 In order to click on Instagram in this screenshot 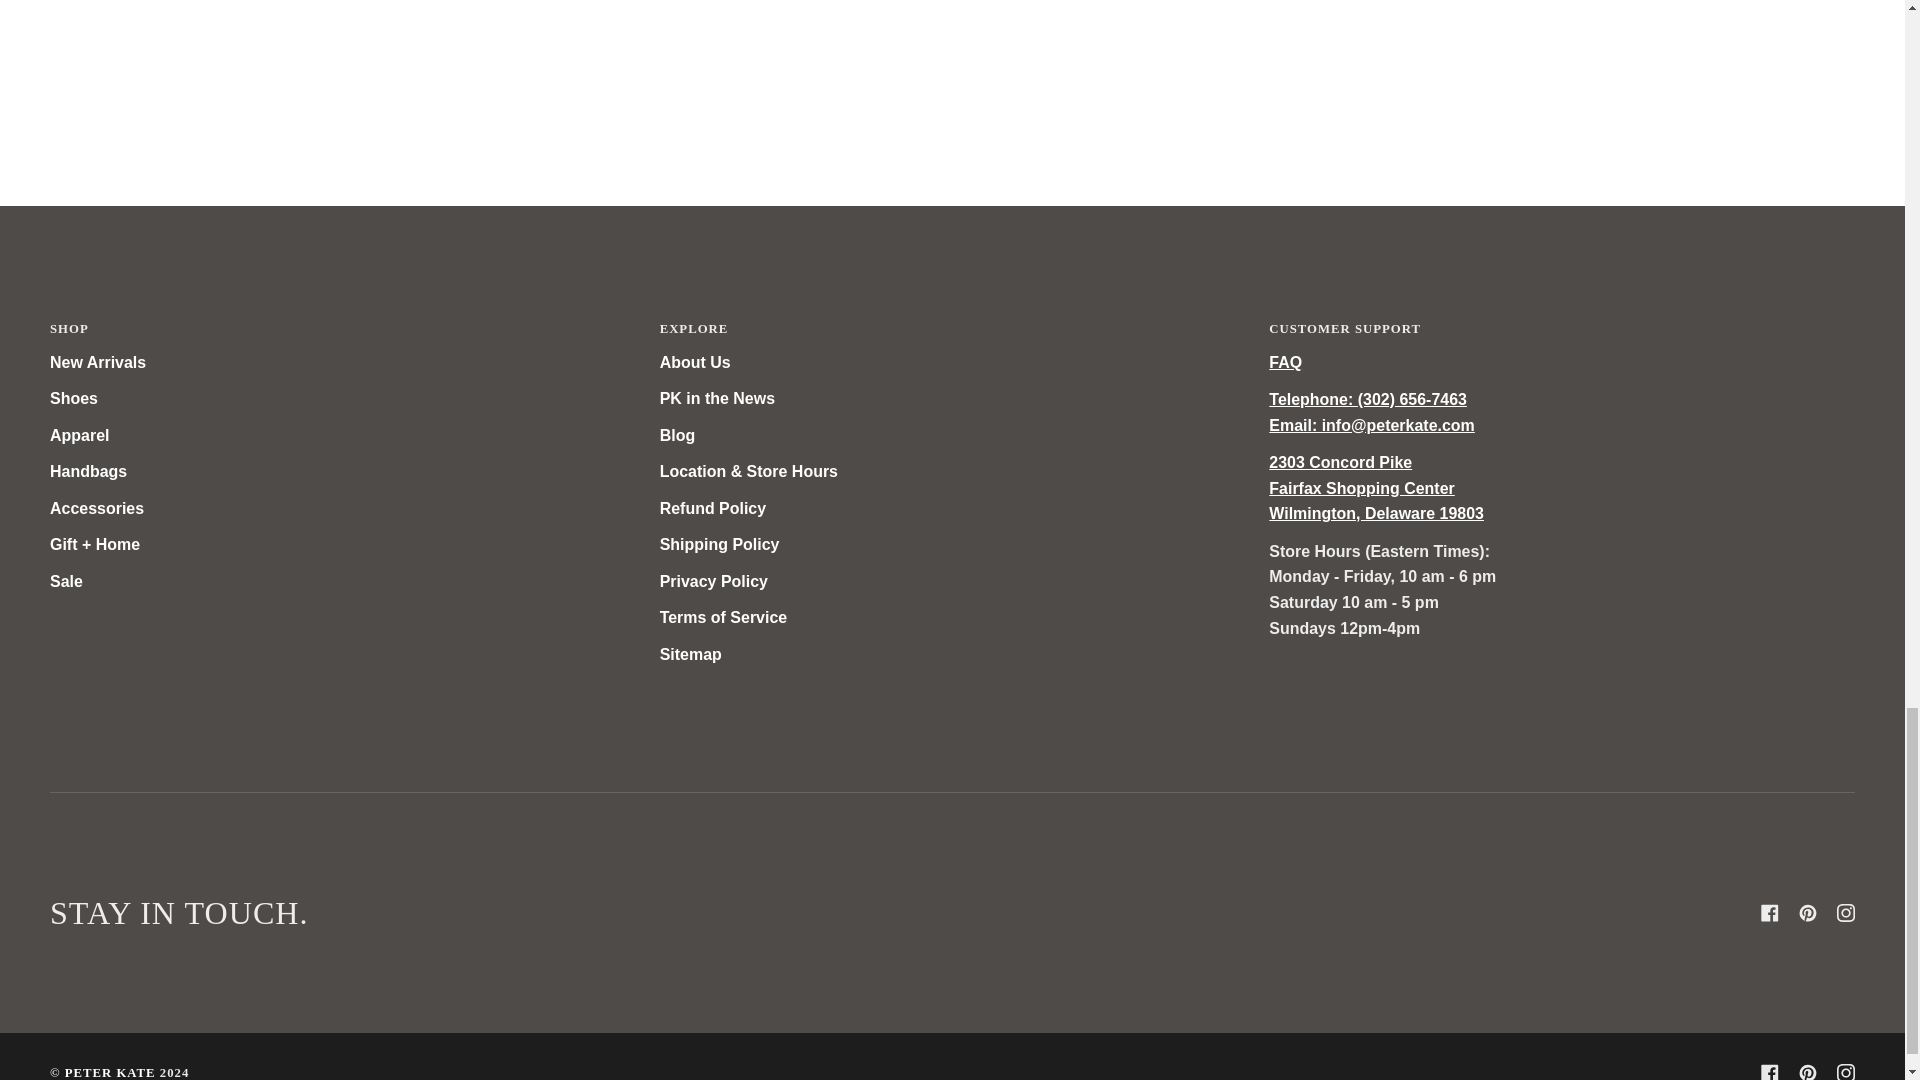, I will do `click(1846, 1072)`.